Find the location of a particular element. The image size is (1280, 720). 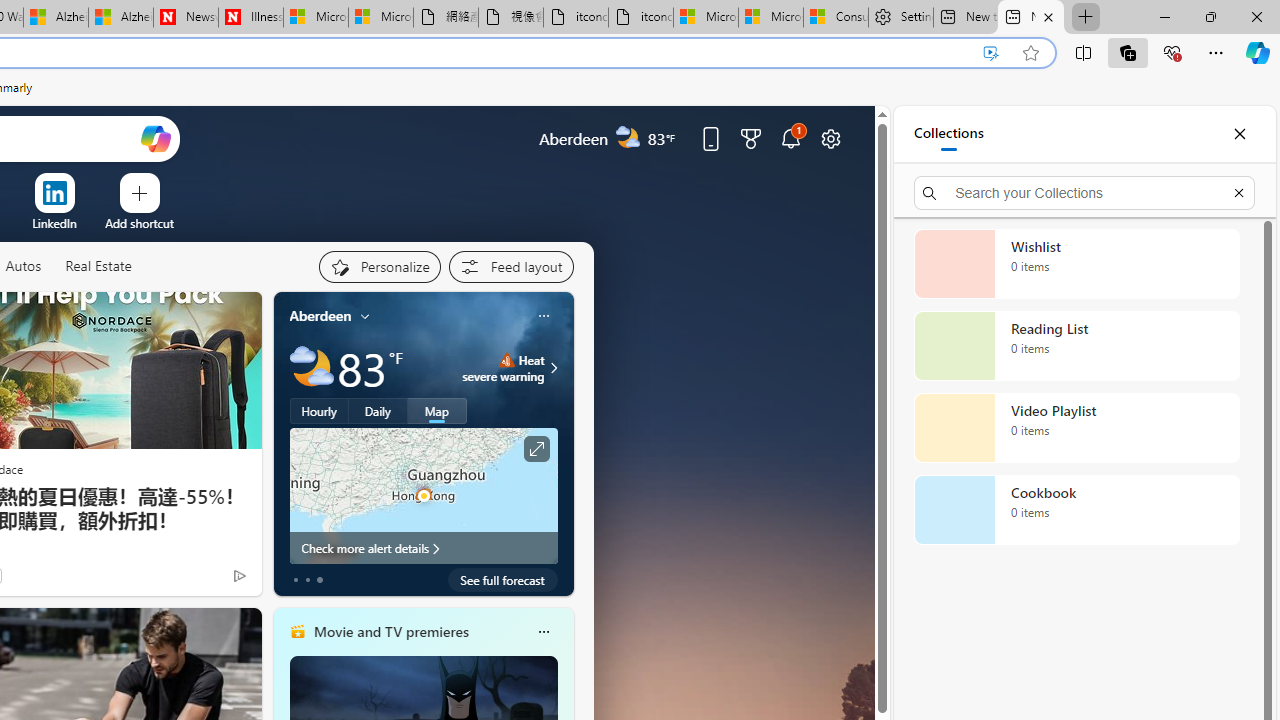

tab-0 is located at coordinates (296, 580).